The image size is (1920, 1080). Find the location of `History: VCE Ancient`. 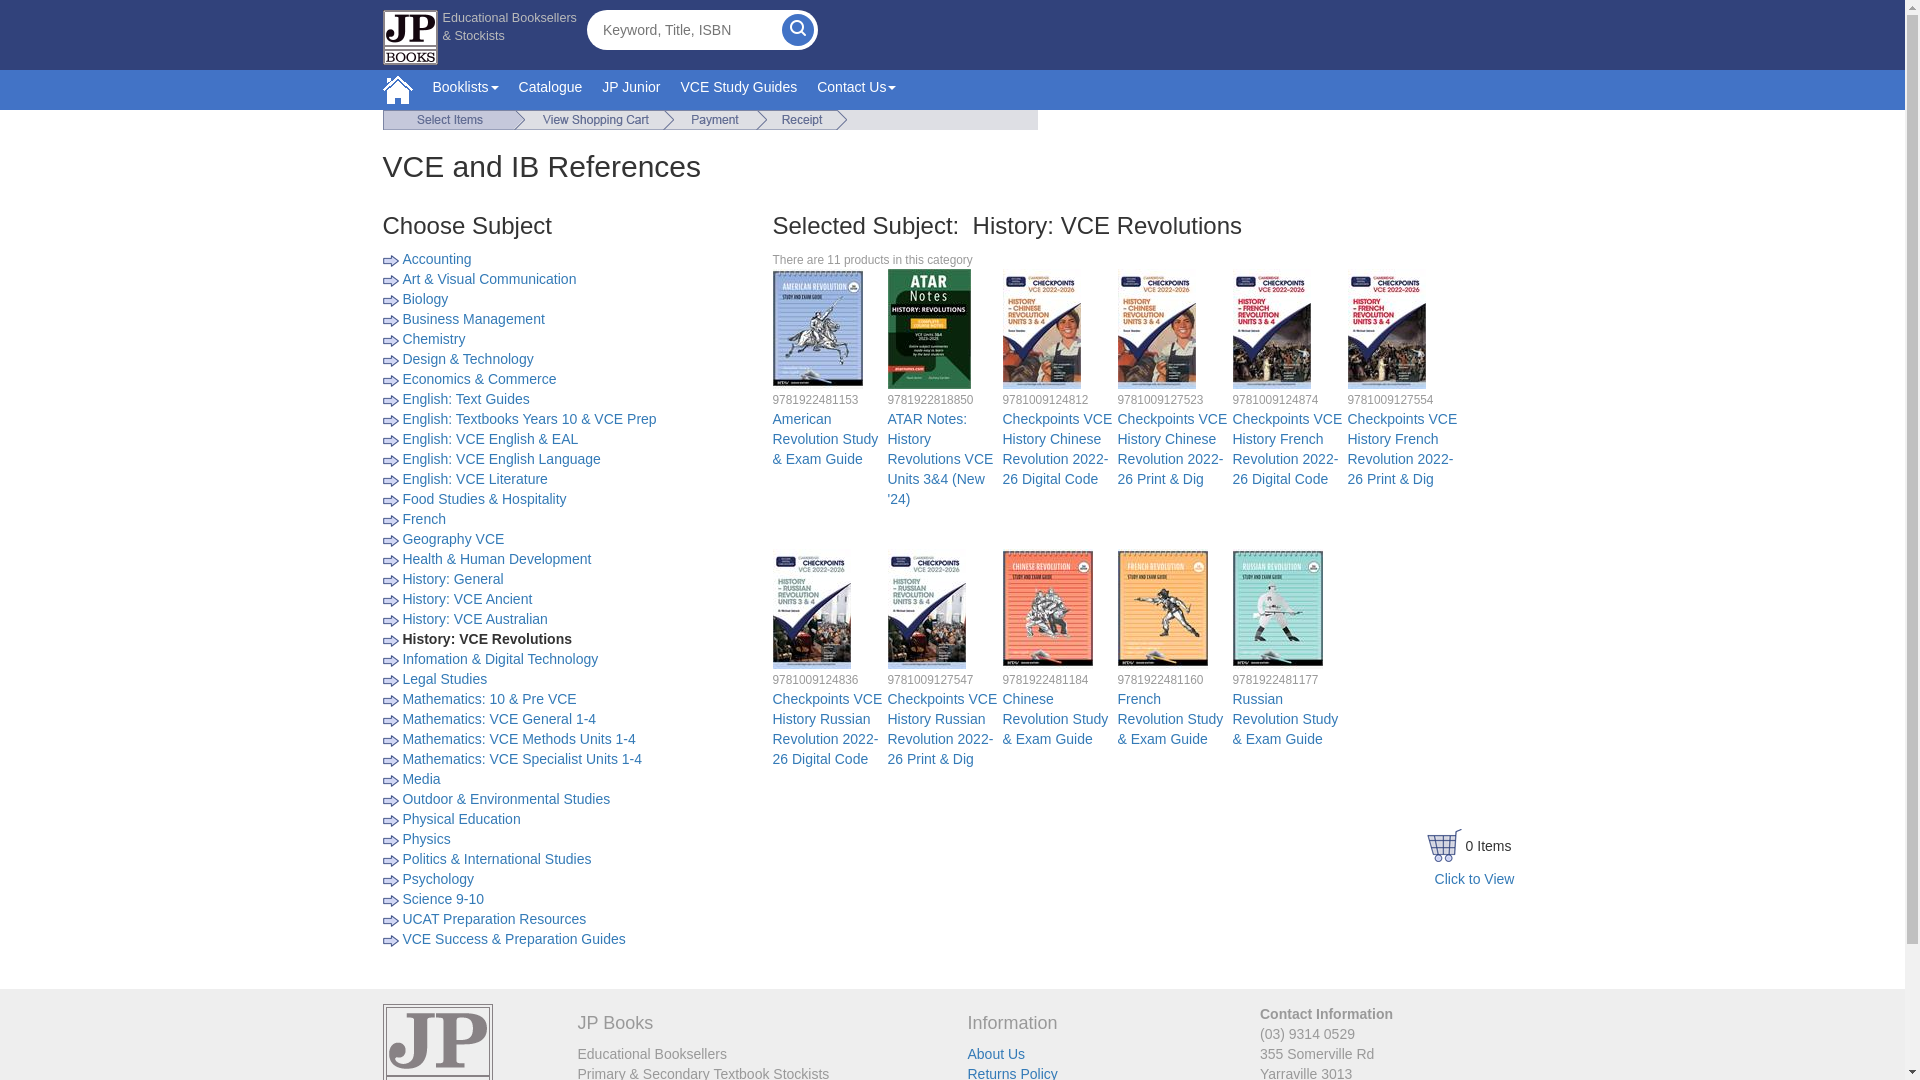

History: VCE Ancient is located at coordinates (467, 599).